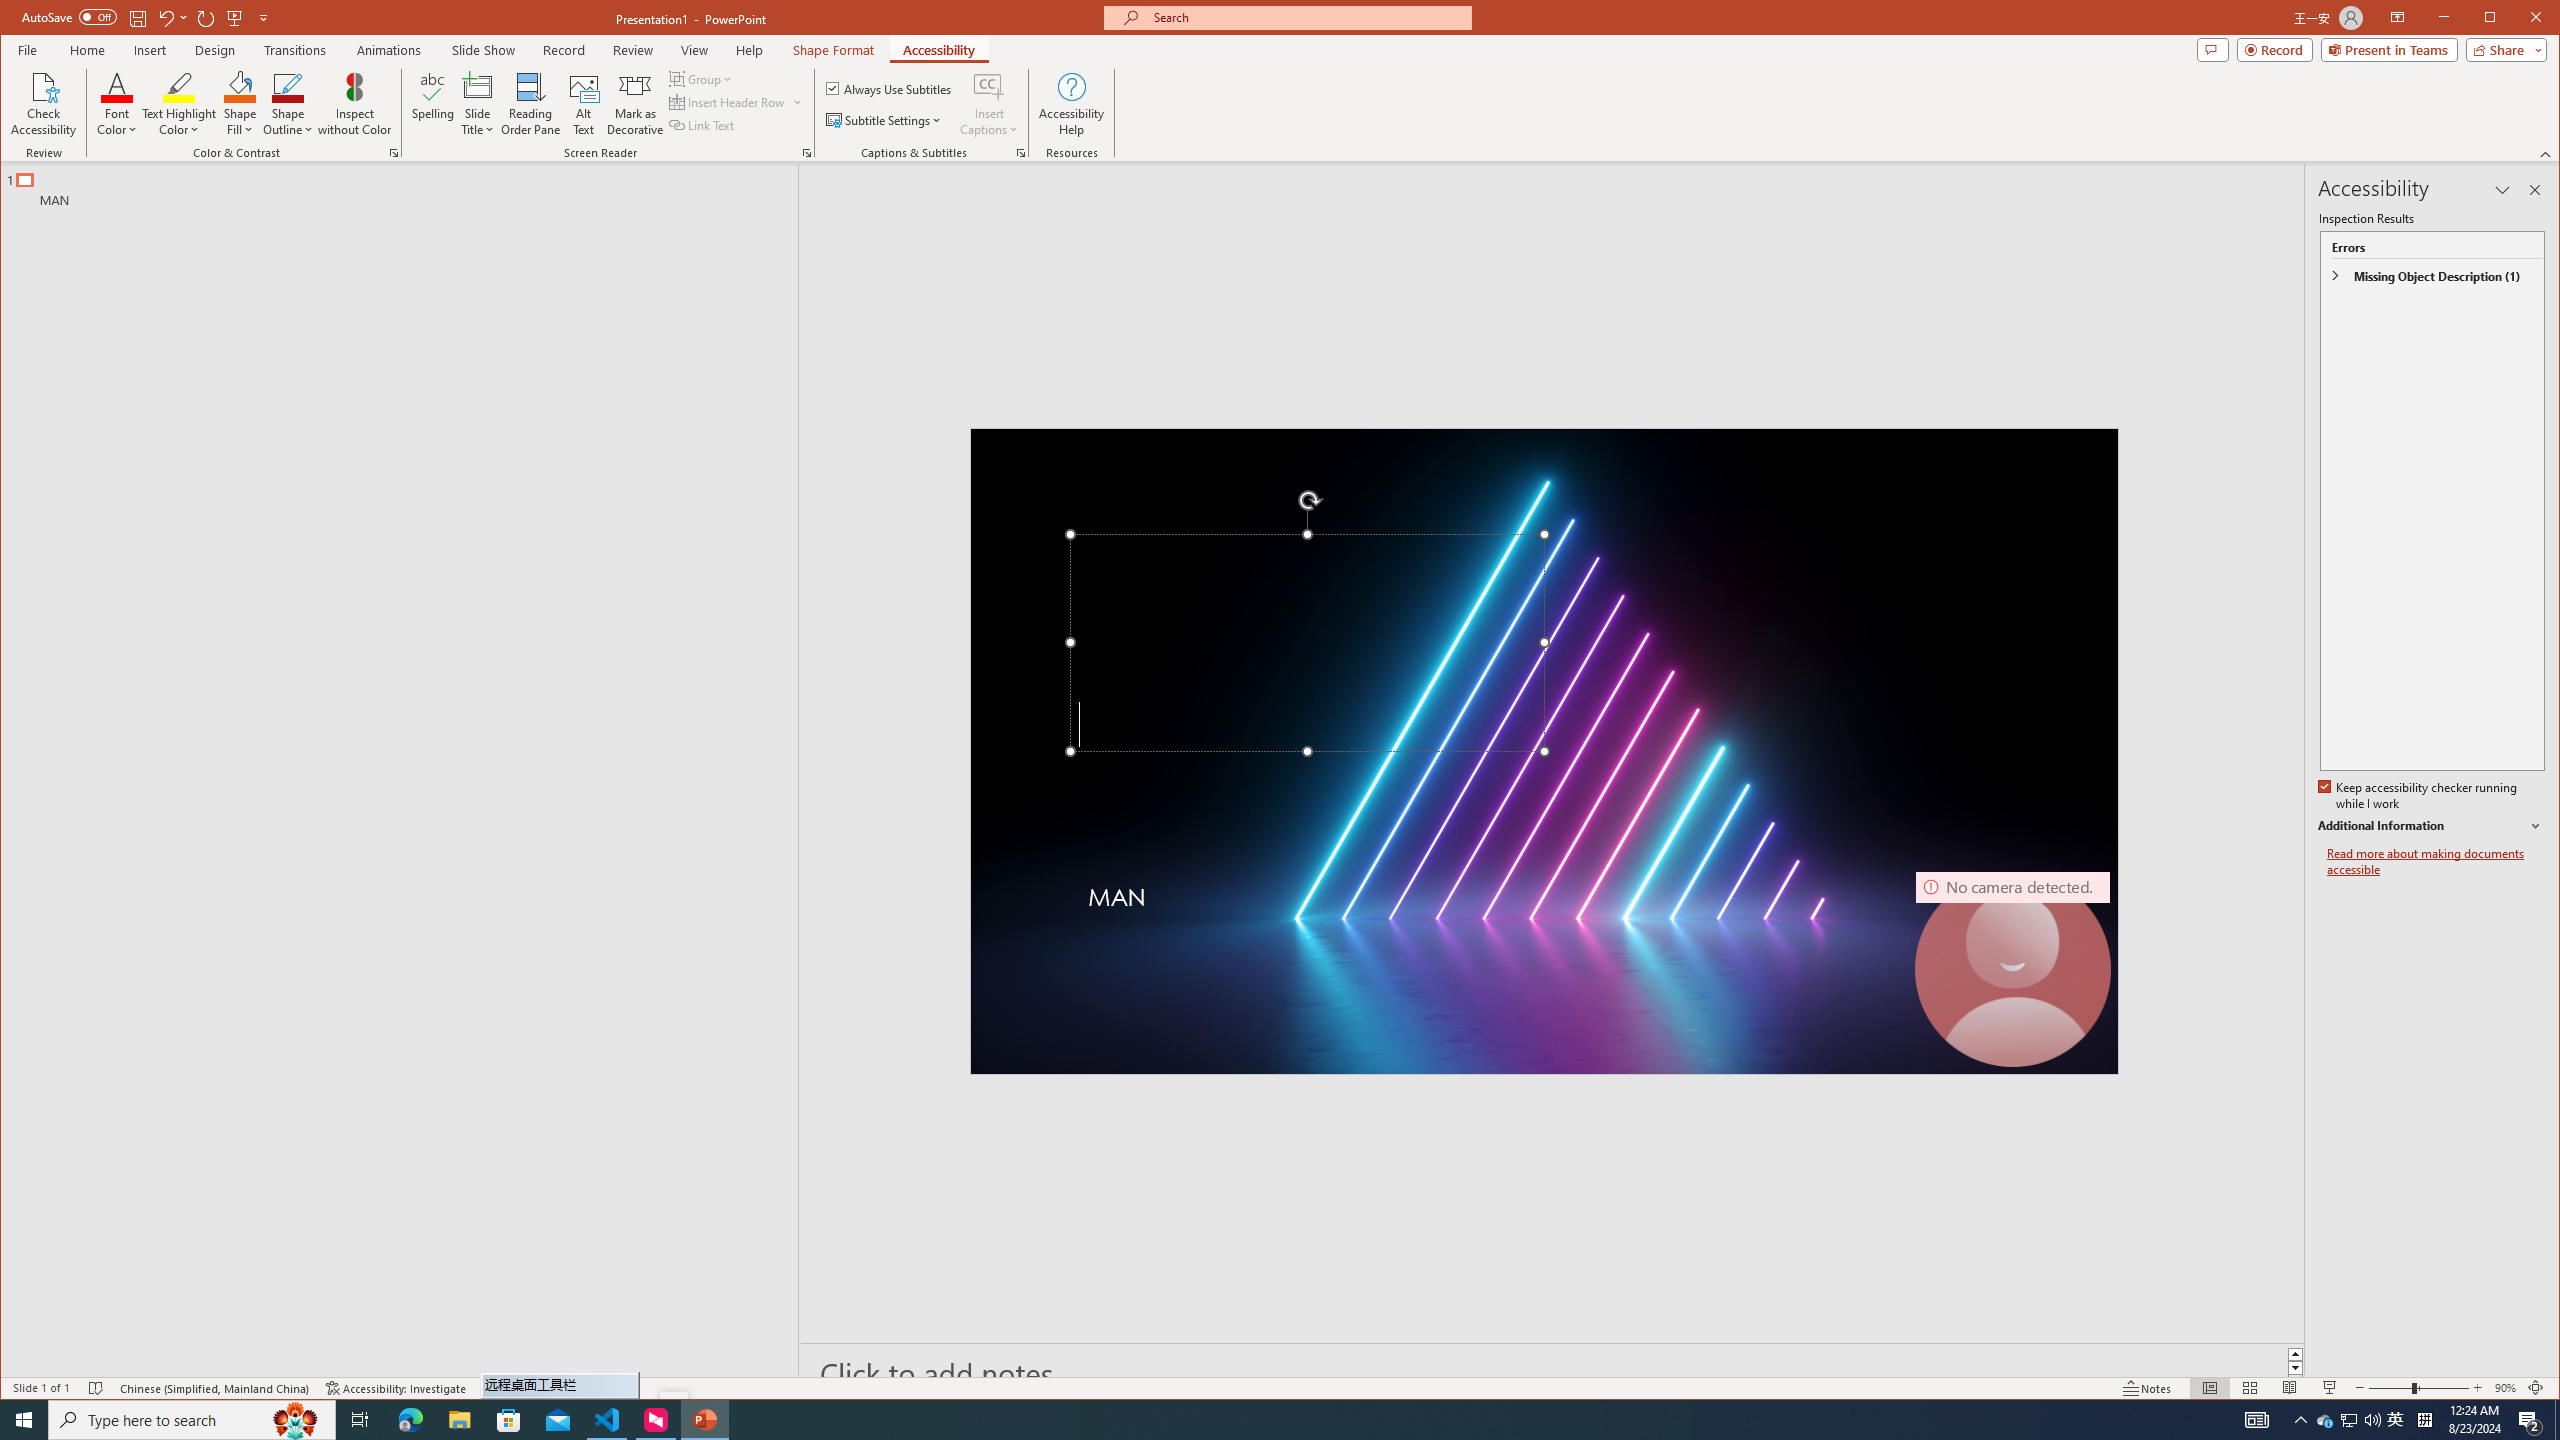  What do you see at coordinates (584, 104) in the screenshot?
I see `Alt Text` at bounding box center [584, 104].